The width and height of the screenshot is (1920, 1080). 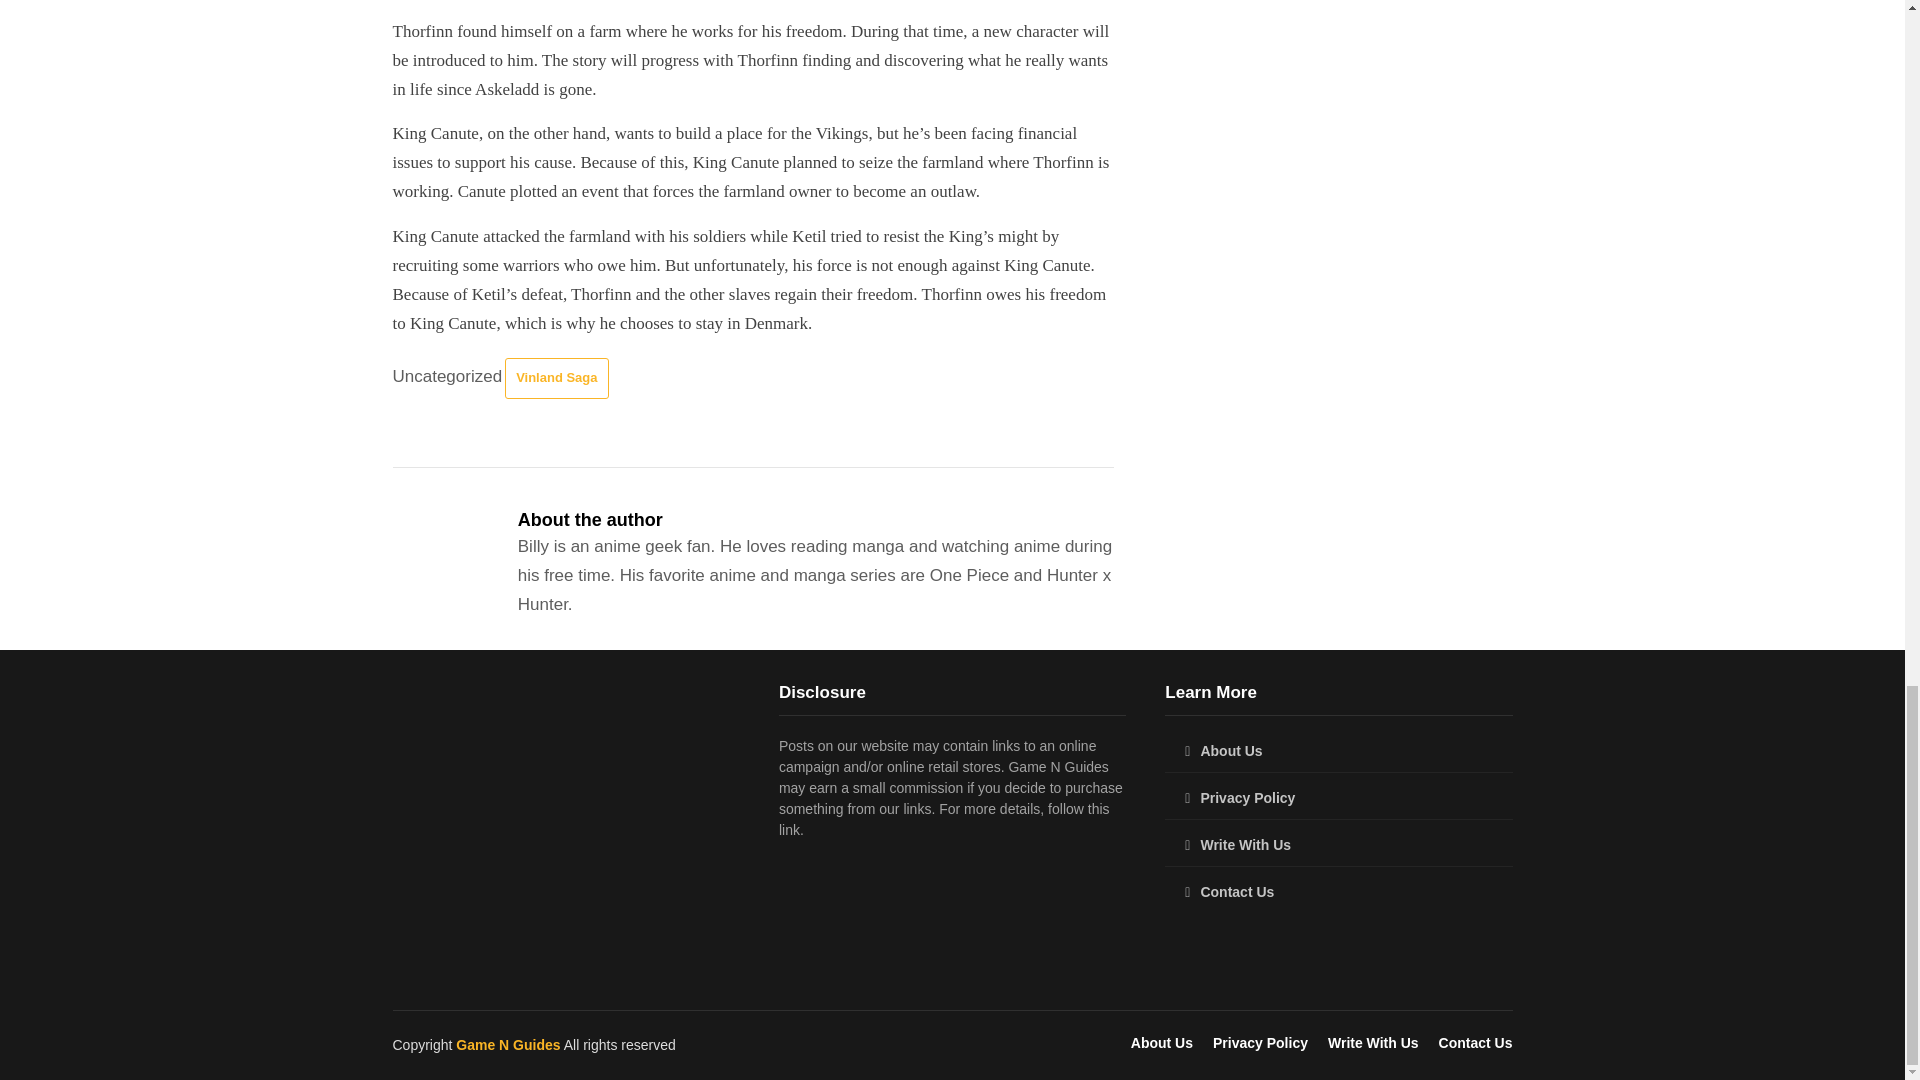 What do you see at coordinates (508, 1044) in the screenshot?
I see `Game N Guides` at bounding box center [508, 1044].